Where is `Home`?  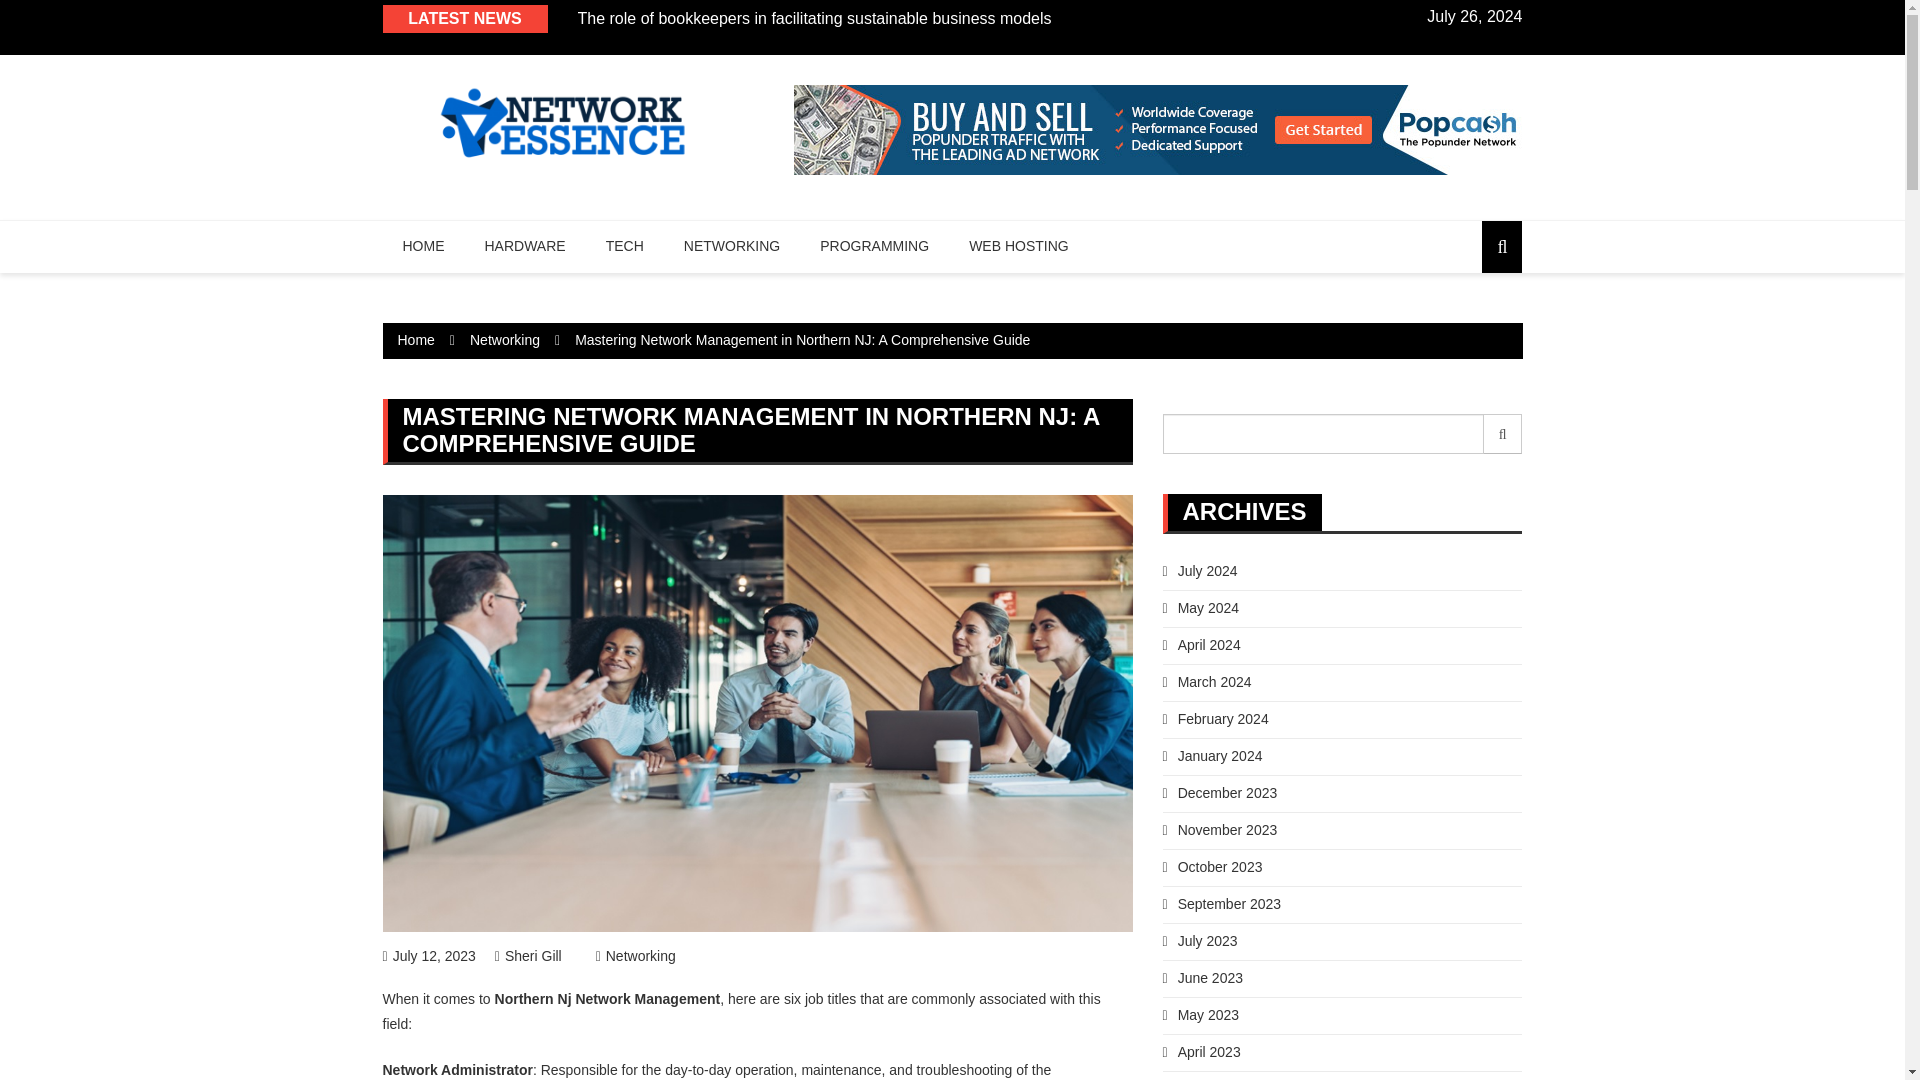 Home is located at coordinates (416, 339).